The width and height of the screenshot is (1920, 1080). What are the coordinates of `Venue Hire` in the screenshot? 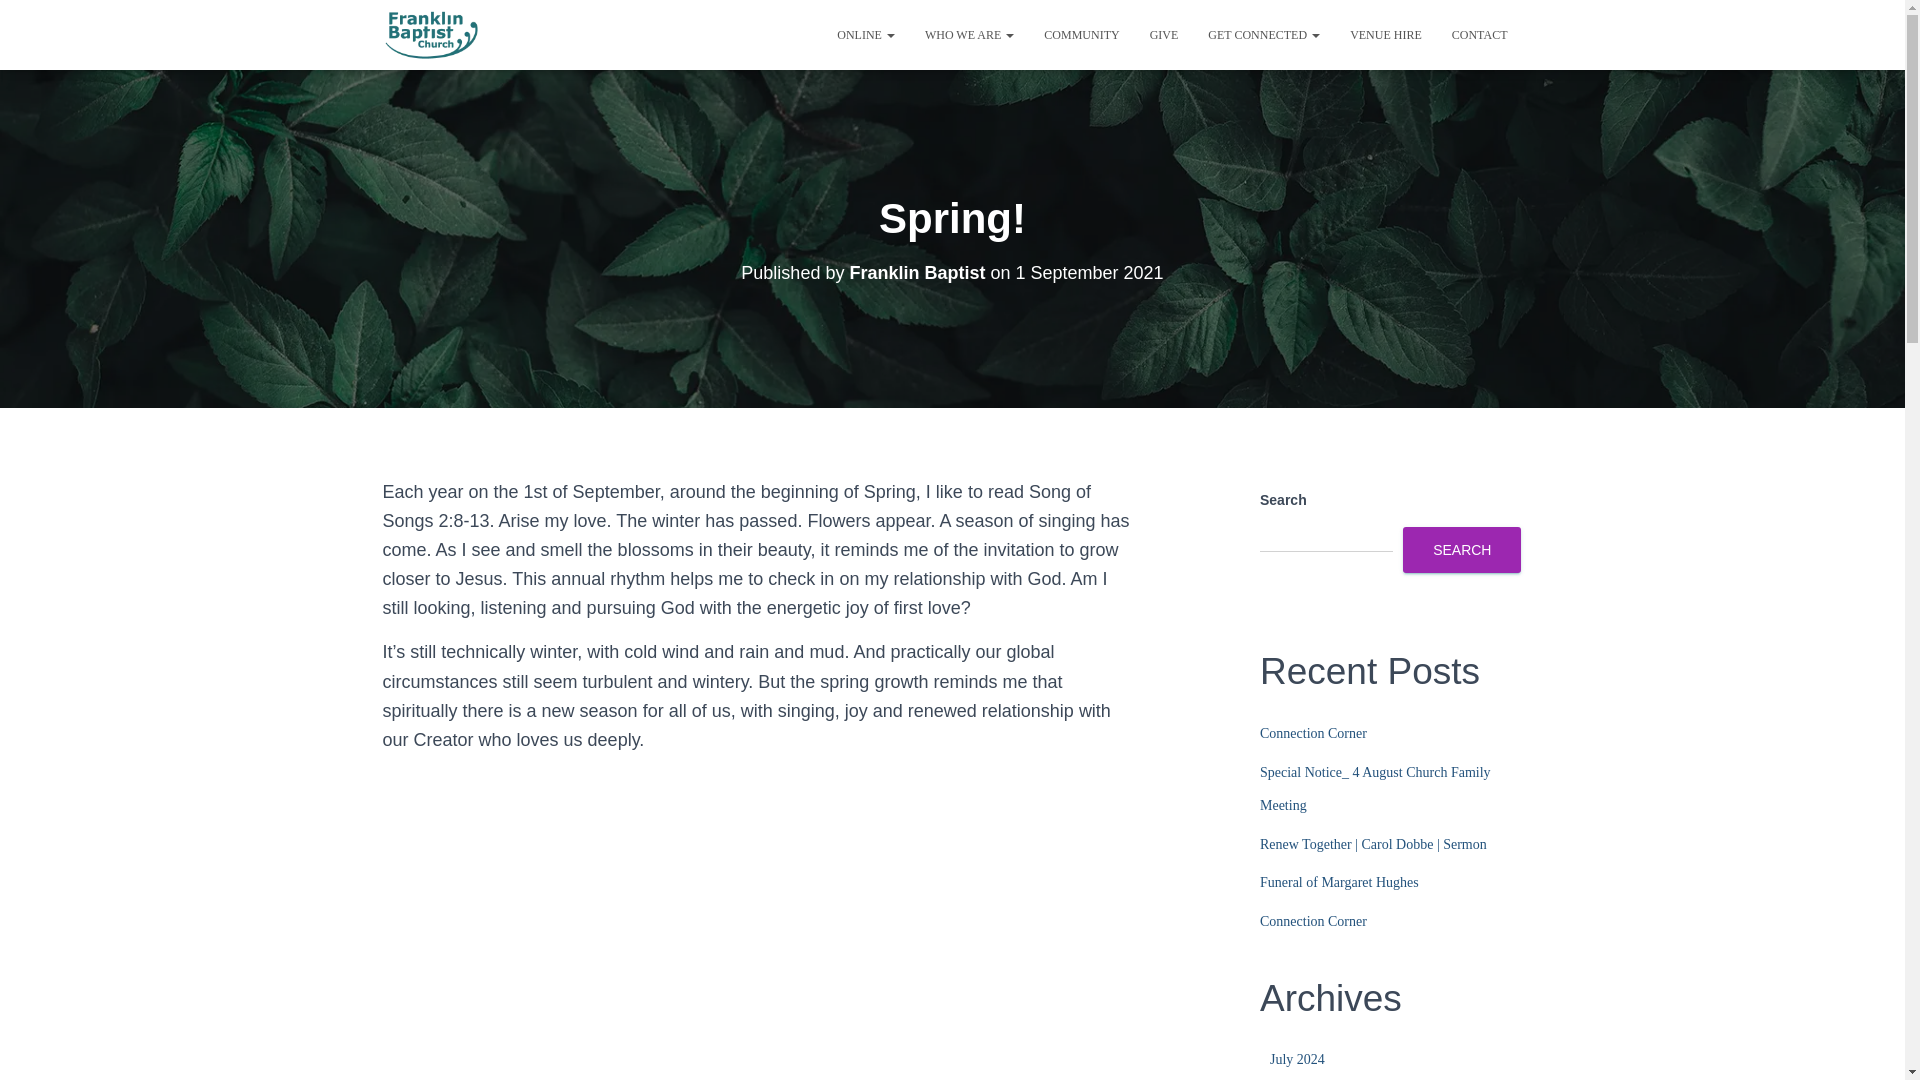 It's located at (1385, 34).